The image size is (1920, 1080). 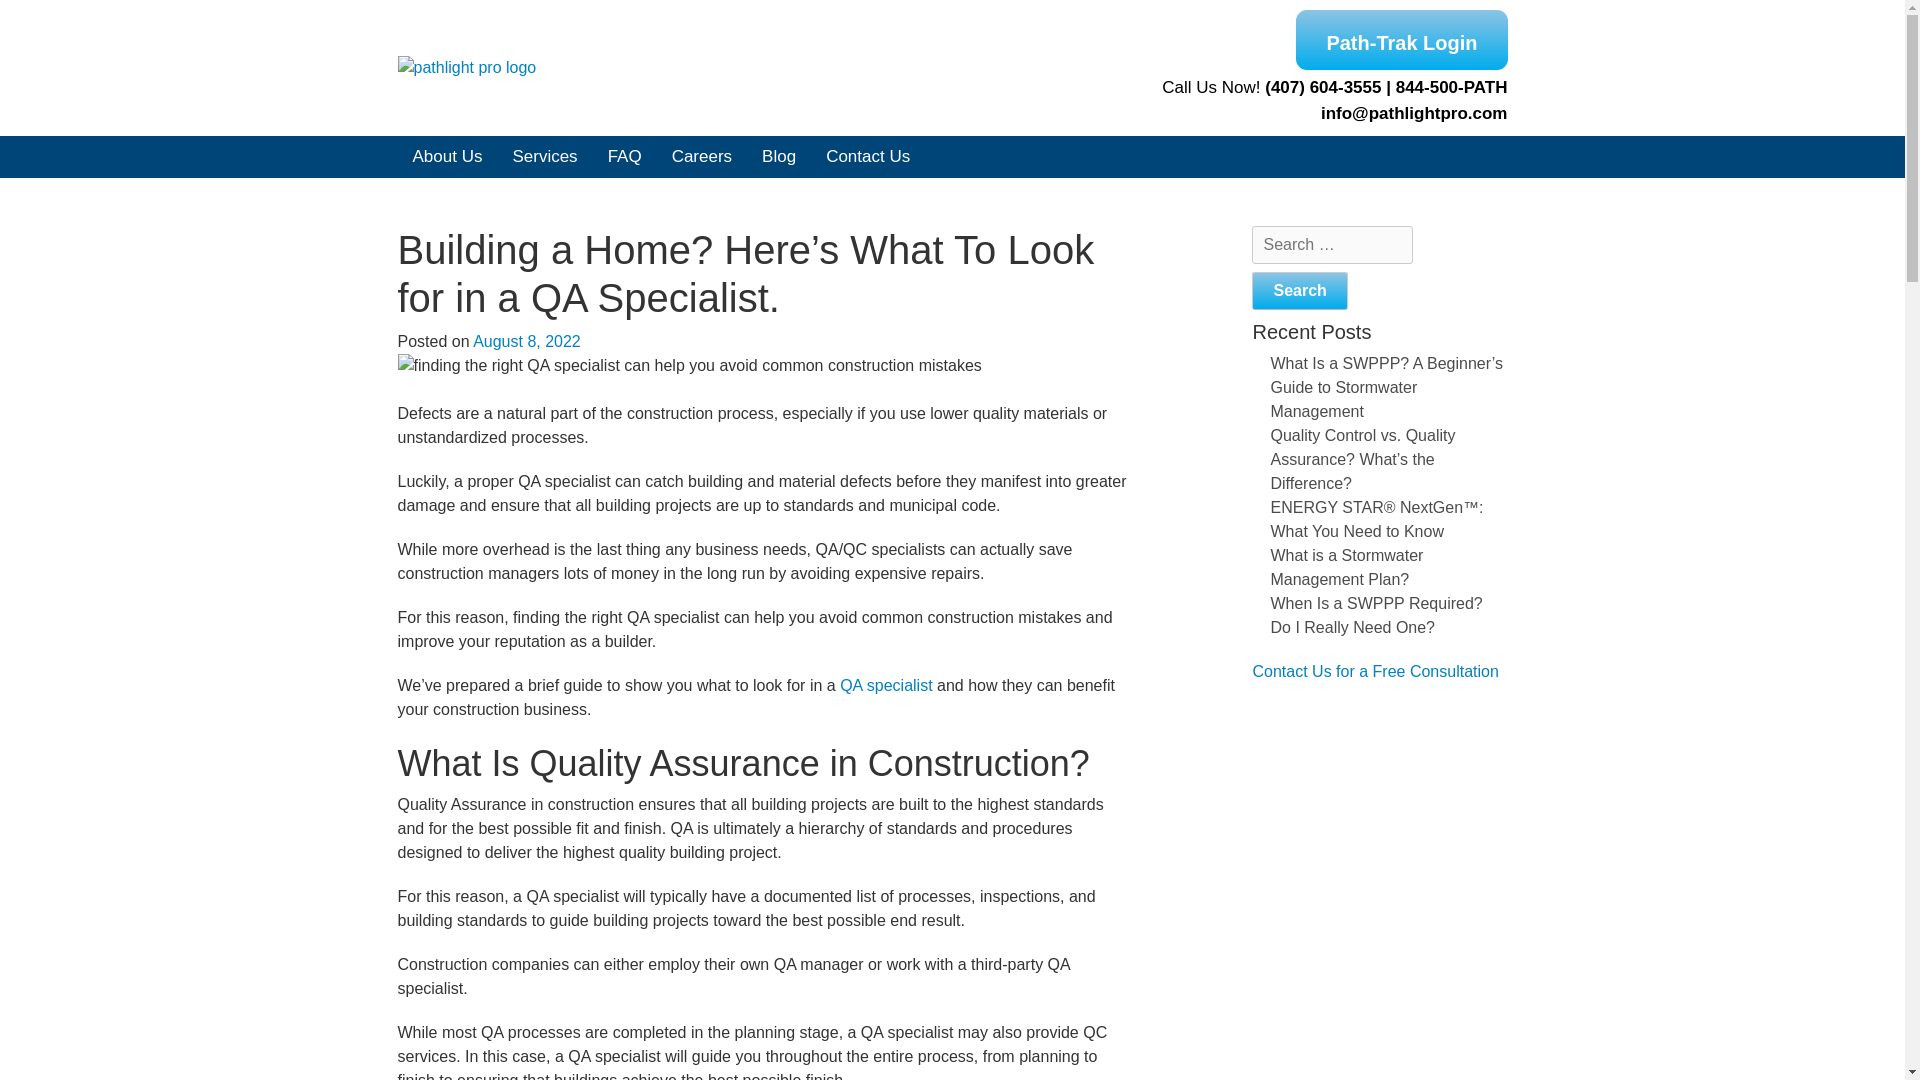 What do you see at coordinates (526, 340) in the screenshot?
I see `August 8, 2022` at bounding box center [526, 340].